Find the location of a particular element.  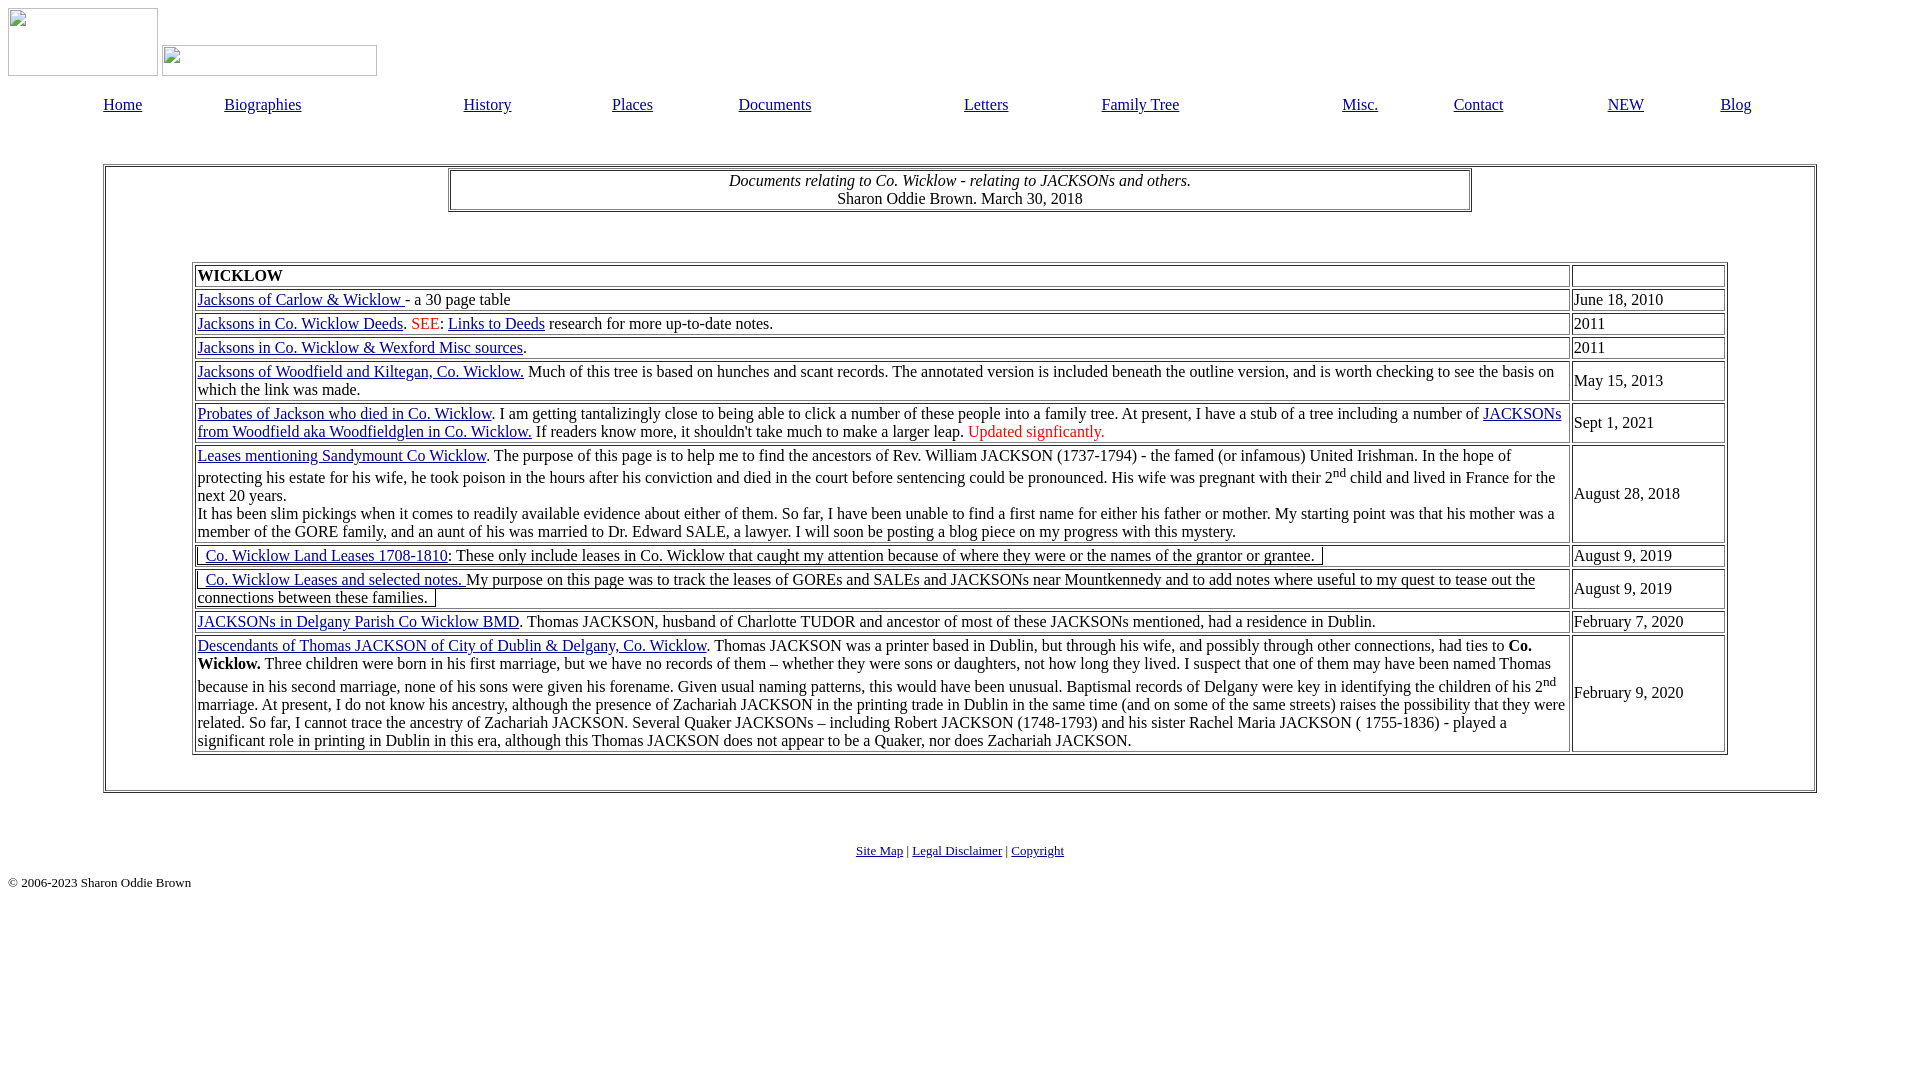

Contact is located at coordinates (1478, 104).